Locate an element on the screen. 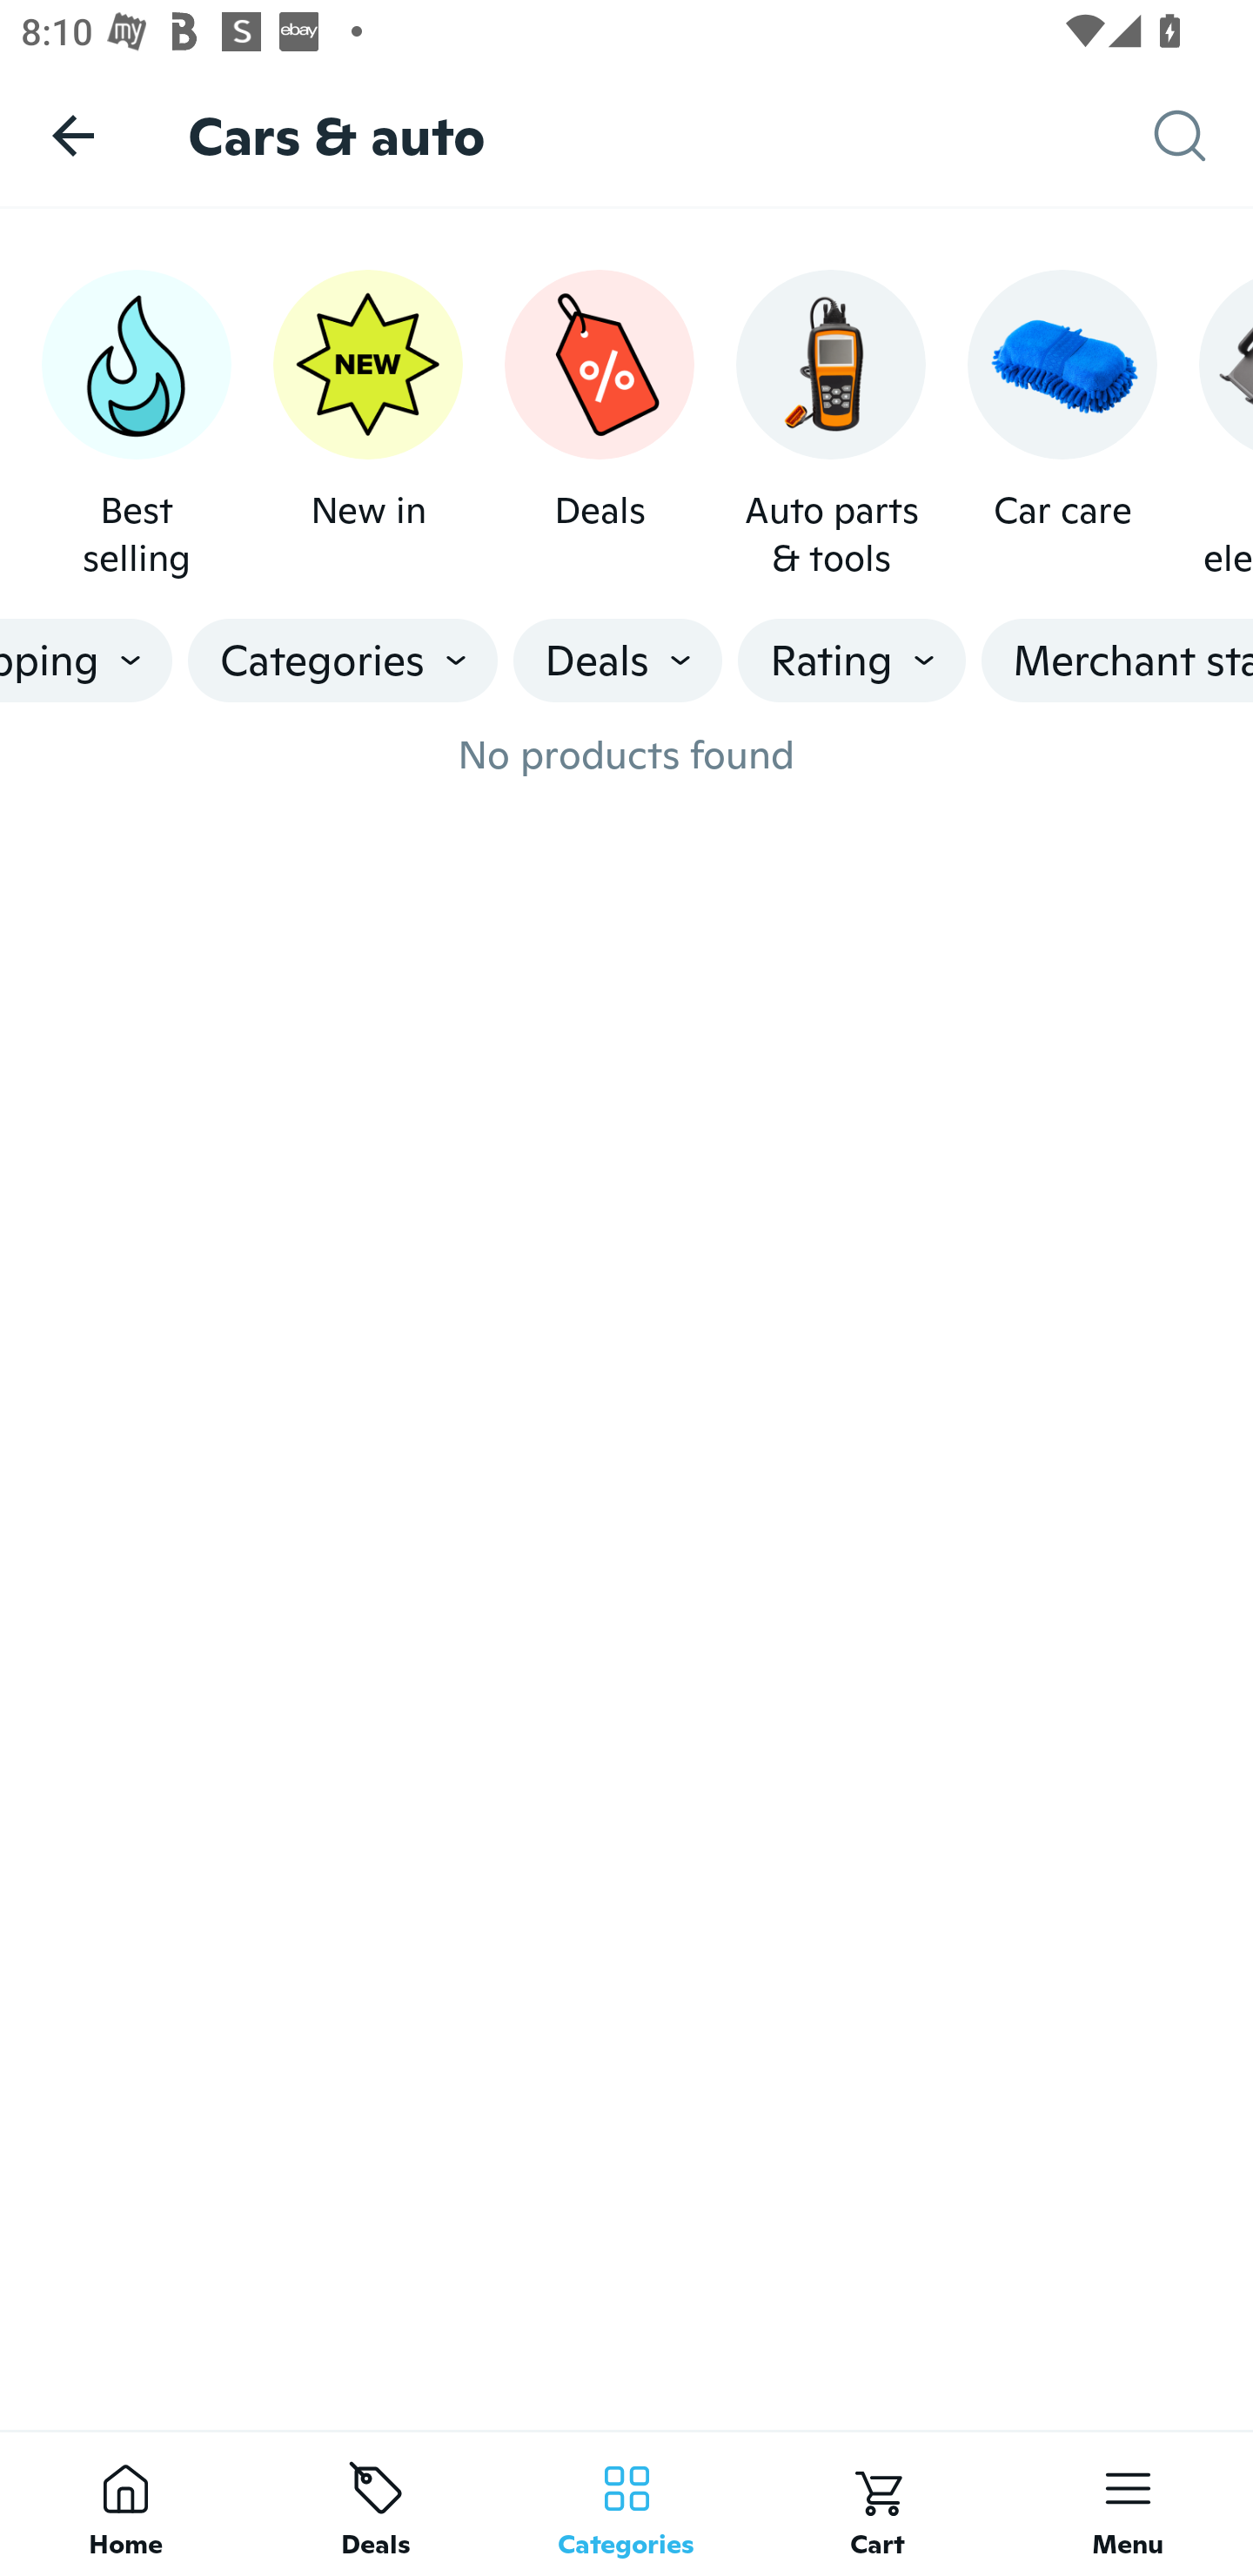 This screenshot has width=1253, height=2576. Auto parts & tools is located at coordinates (831, 426).